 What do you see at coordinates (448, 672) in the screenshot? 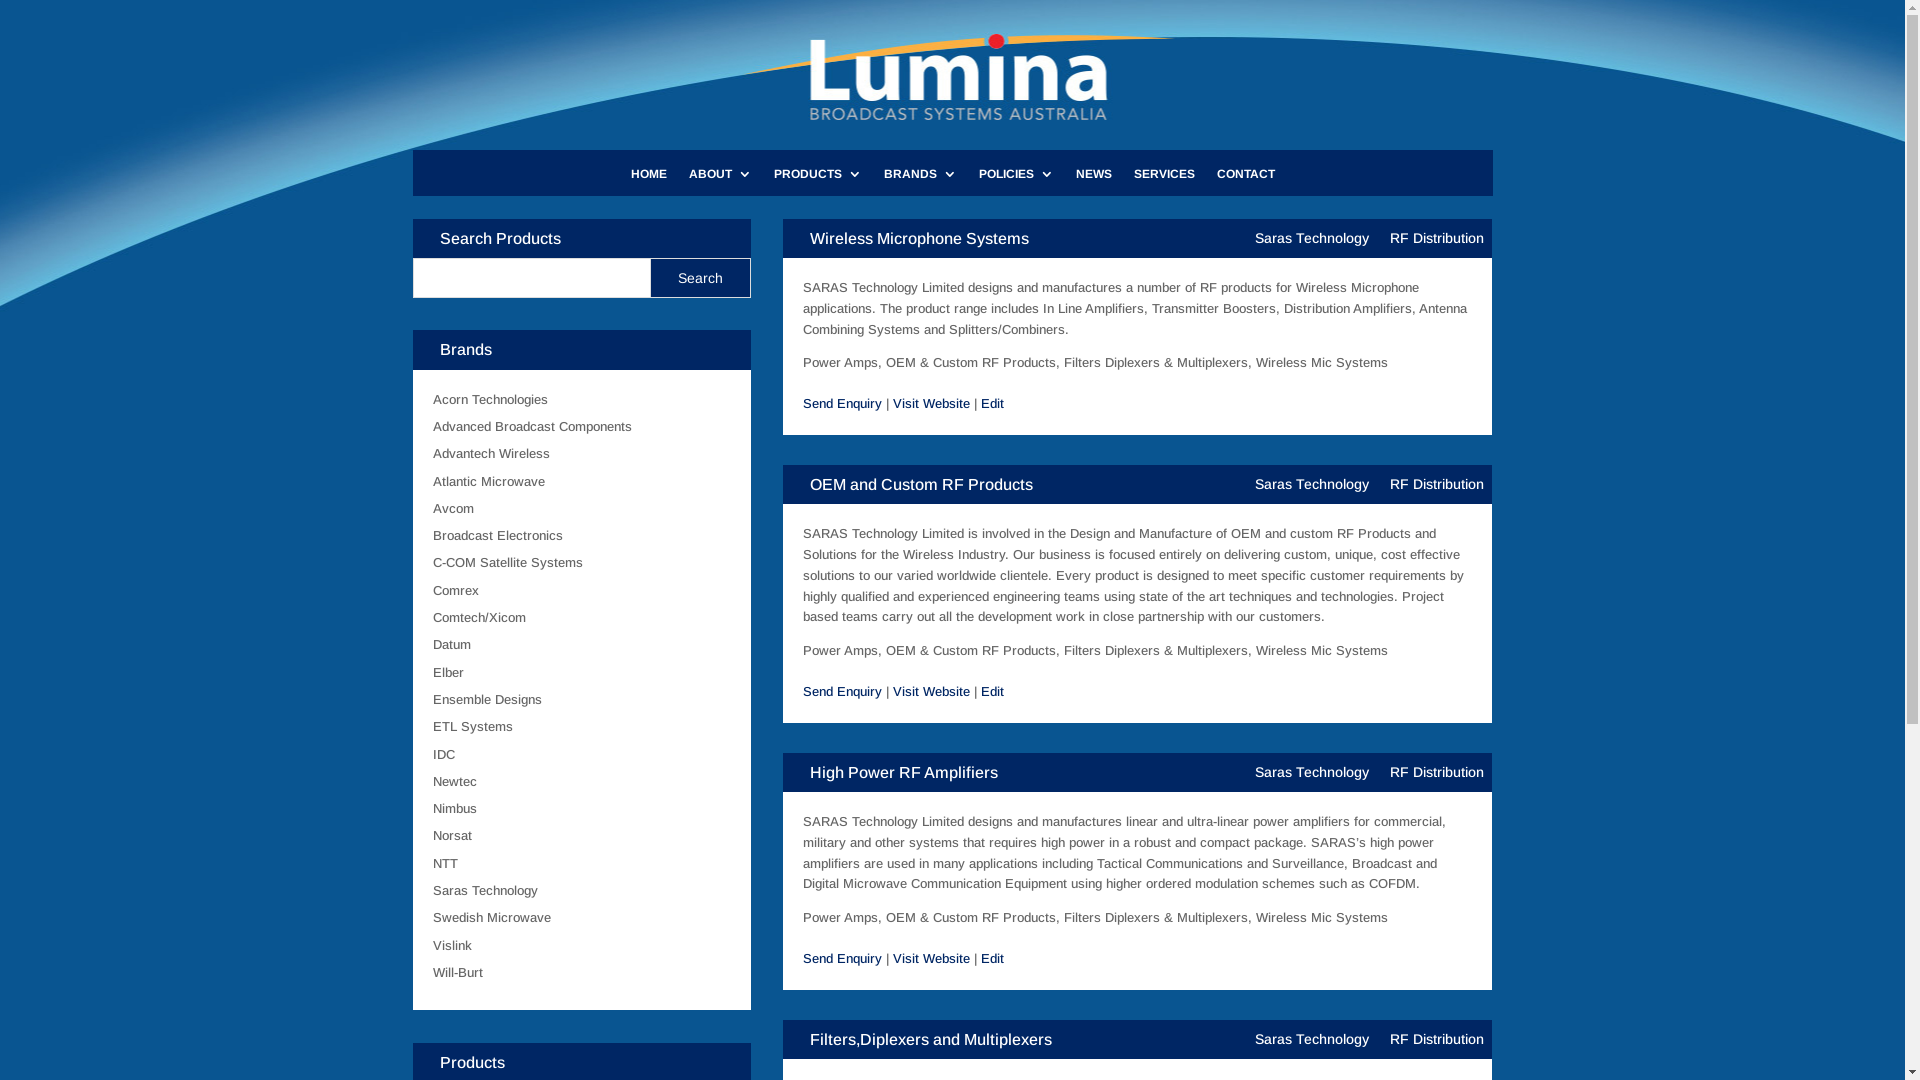
I see `Elber` at bounding box center [448, 672].